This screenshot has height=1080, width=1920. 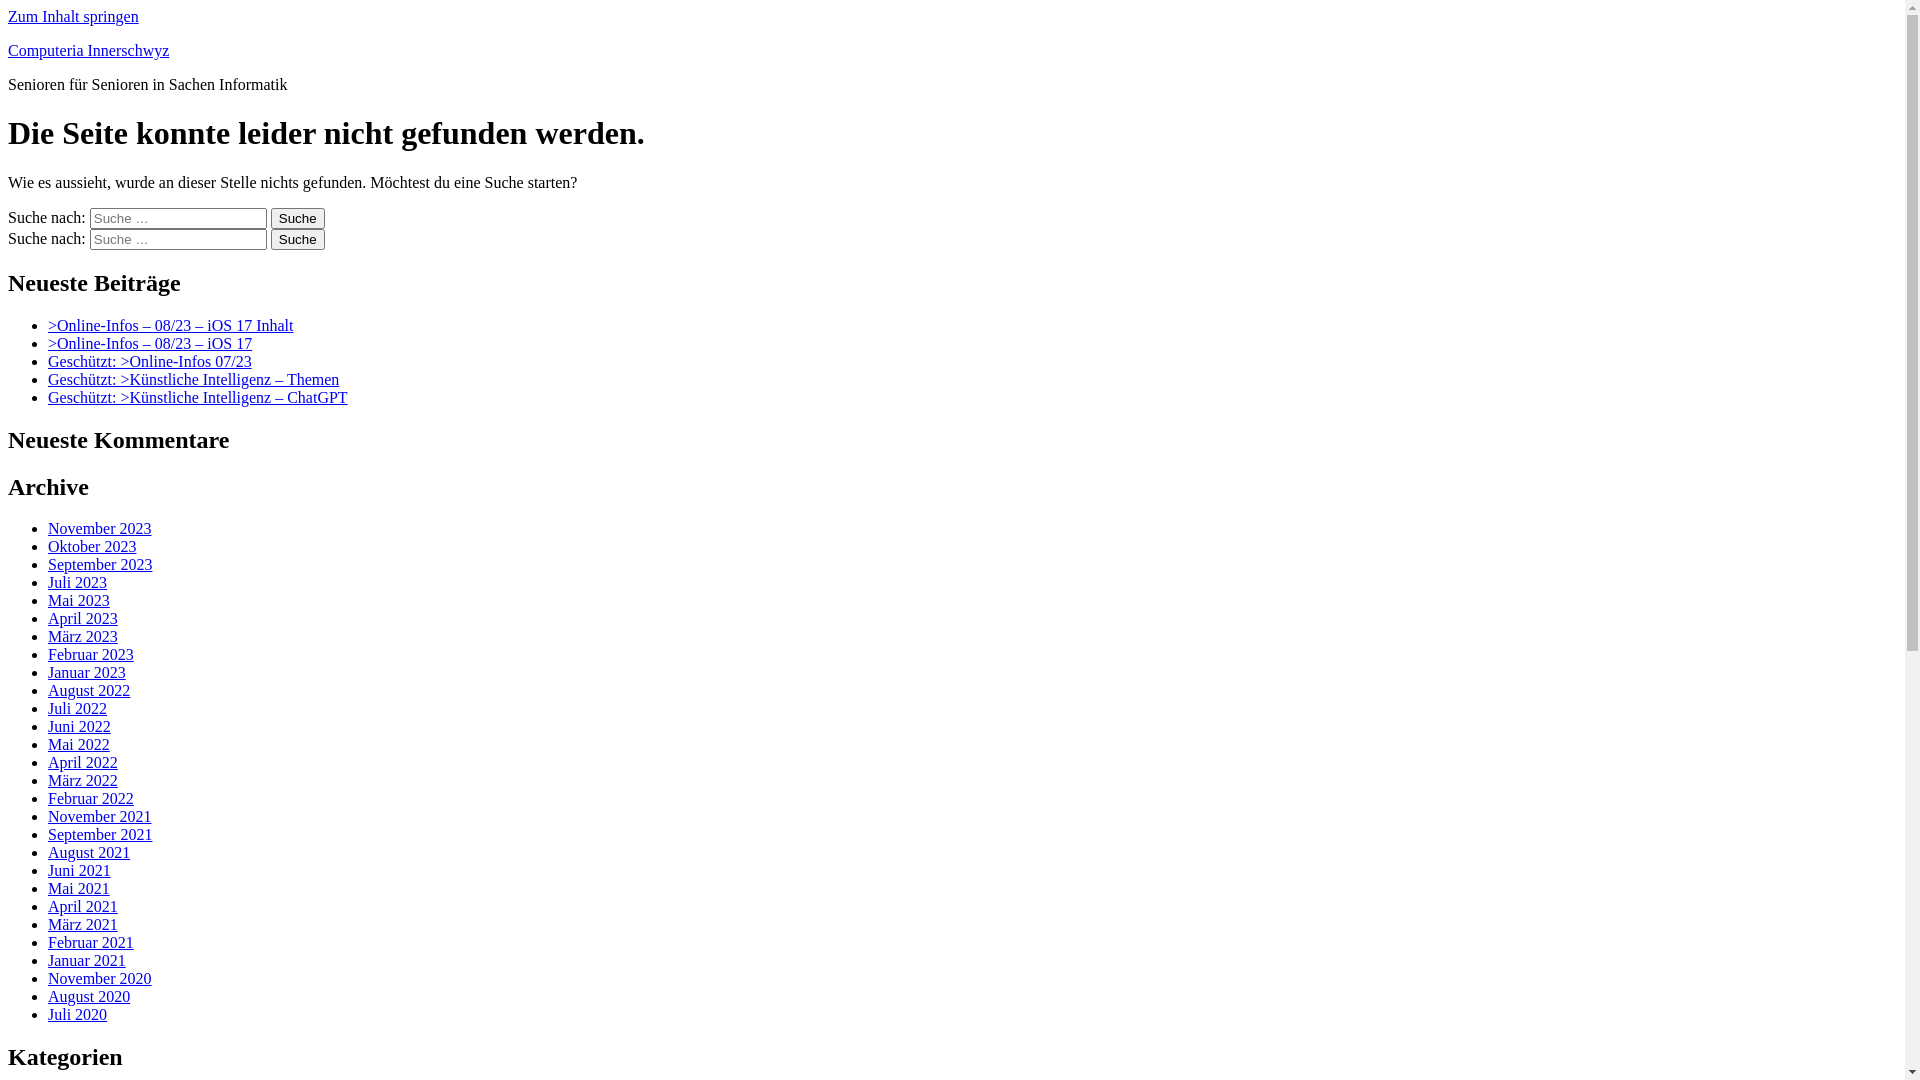 I want to click on September 2021, so click(x=100, y=834).